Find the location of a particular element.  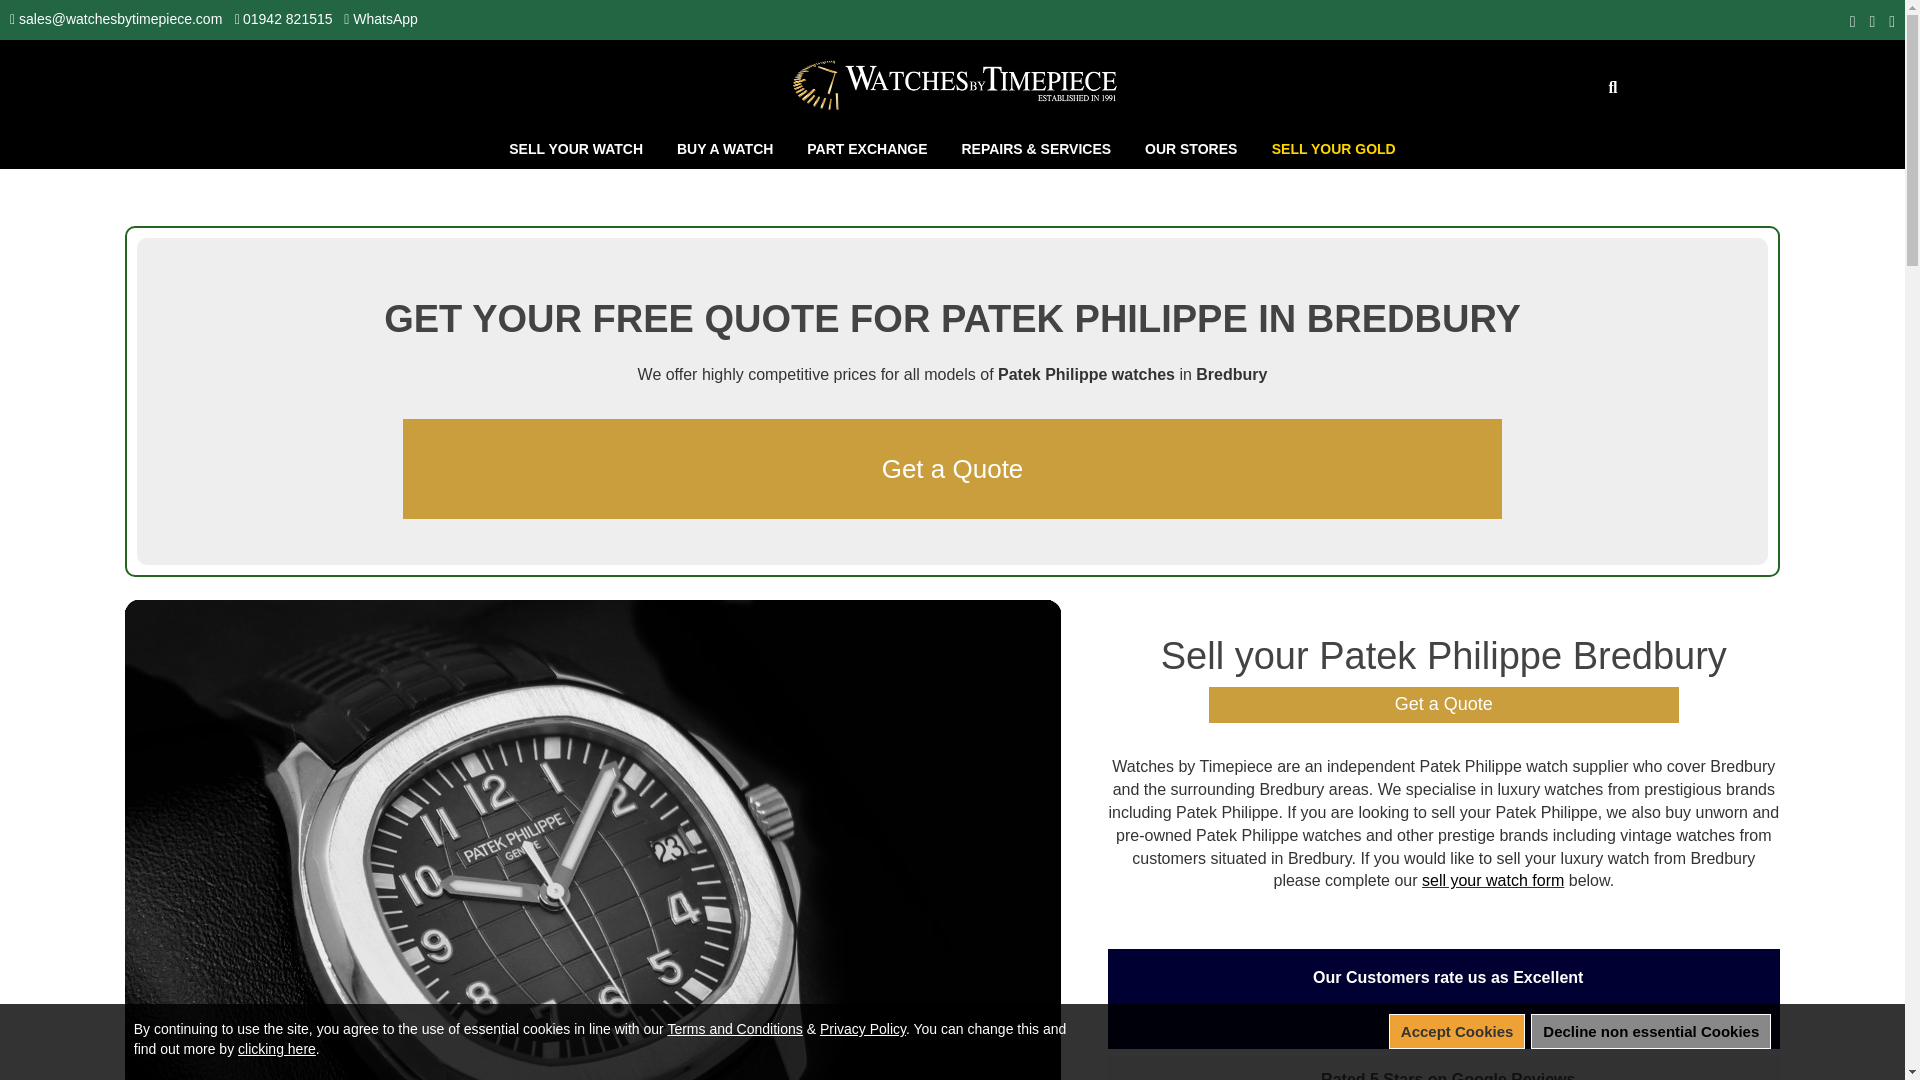

WhatsApp is located at coordinates (386, 18).